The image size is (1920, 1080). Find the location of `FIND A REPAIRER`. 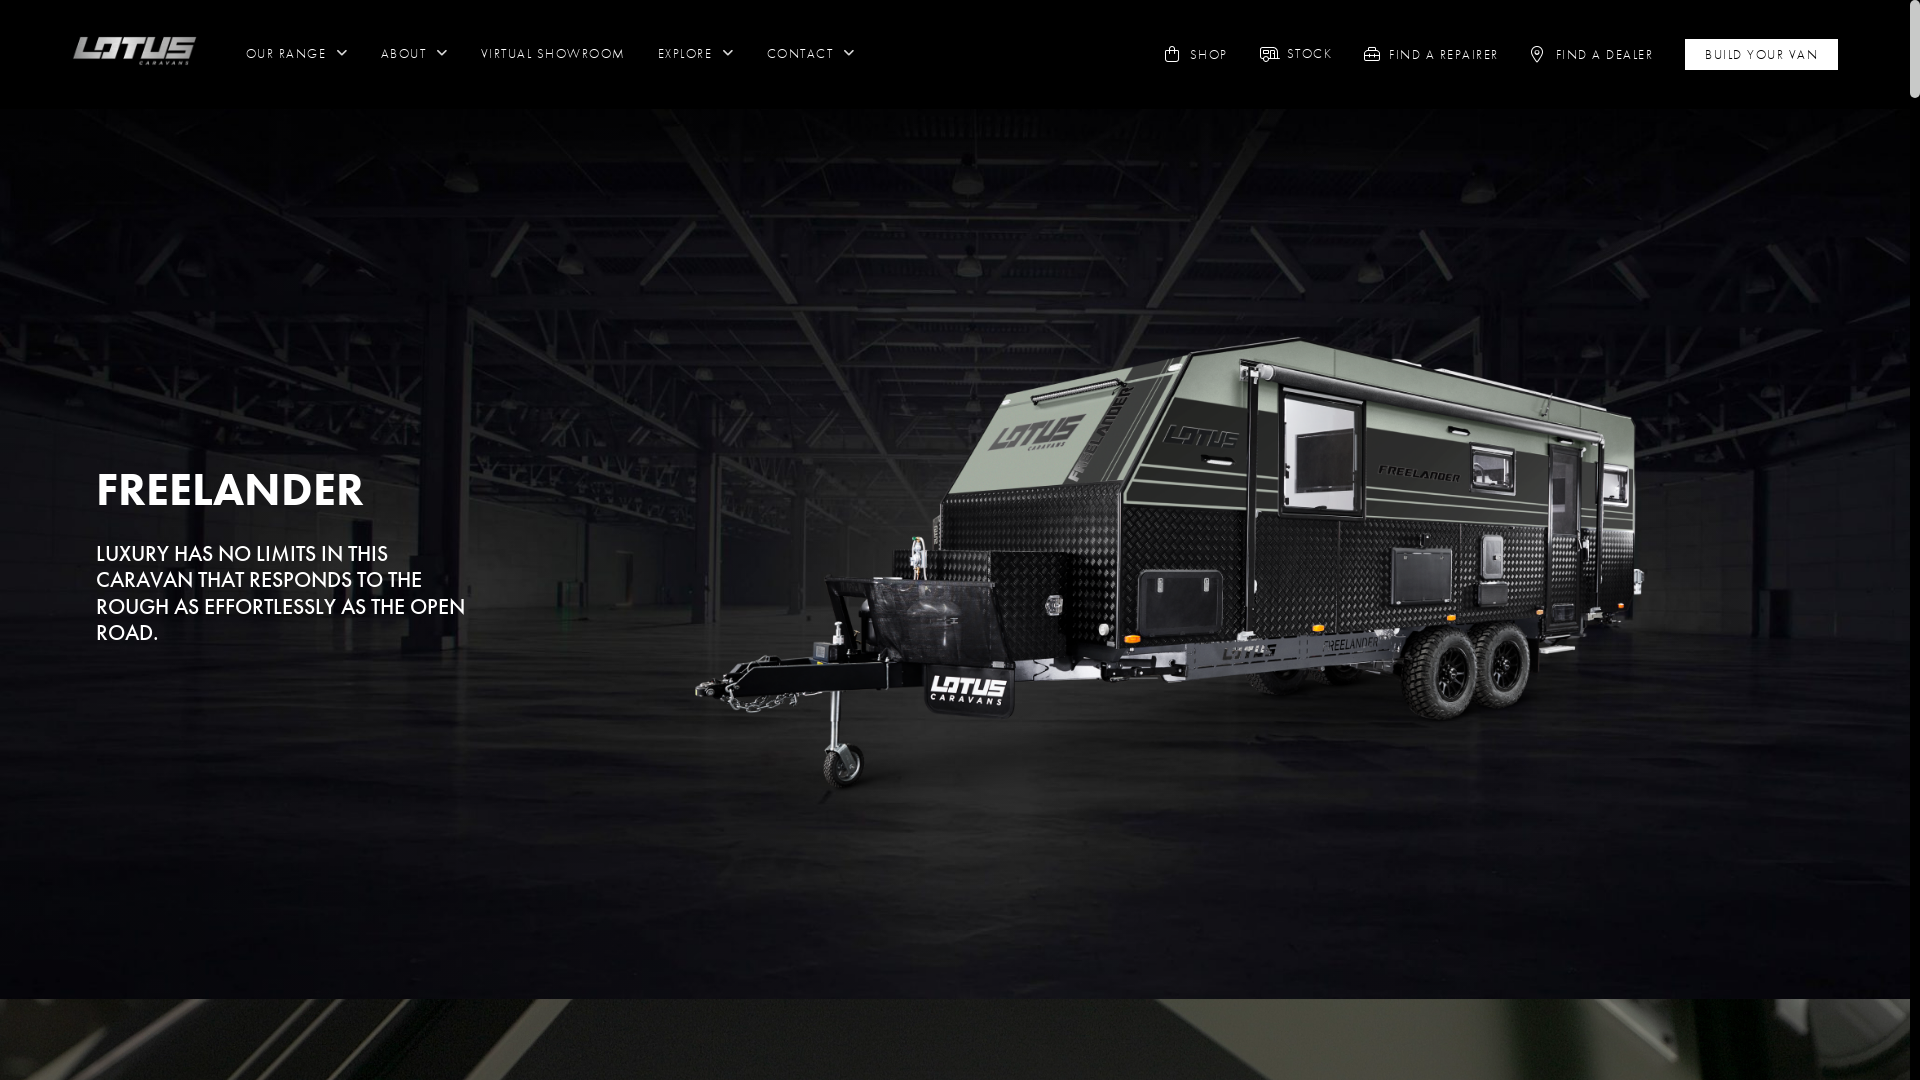

FIND A REPAIRER is located at coordinates (1444, 54).